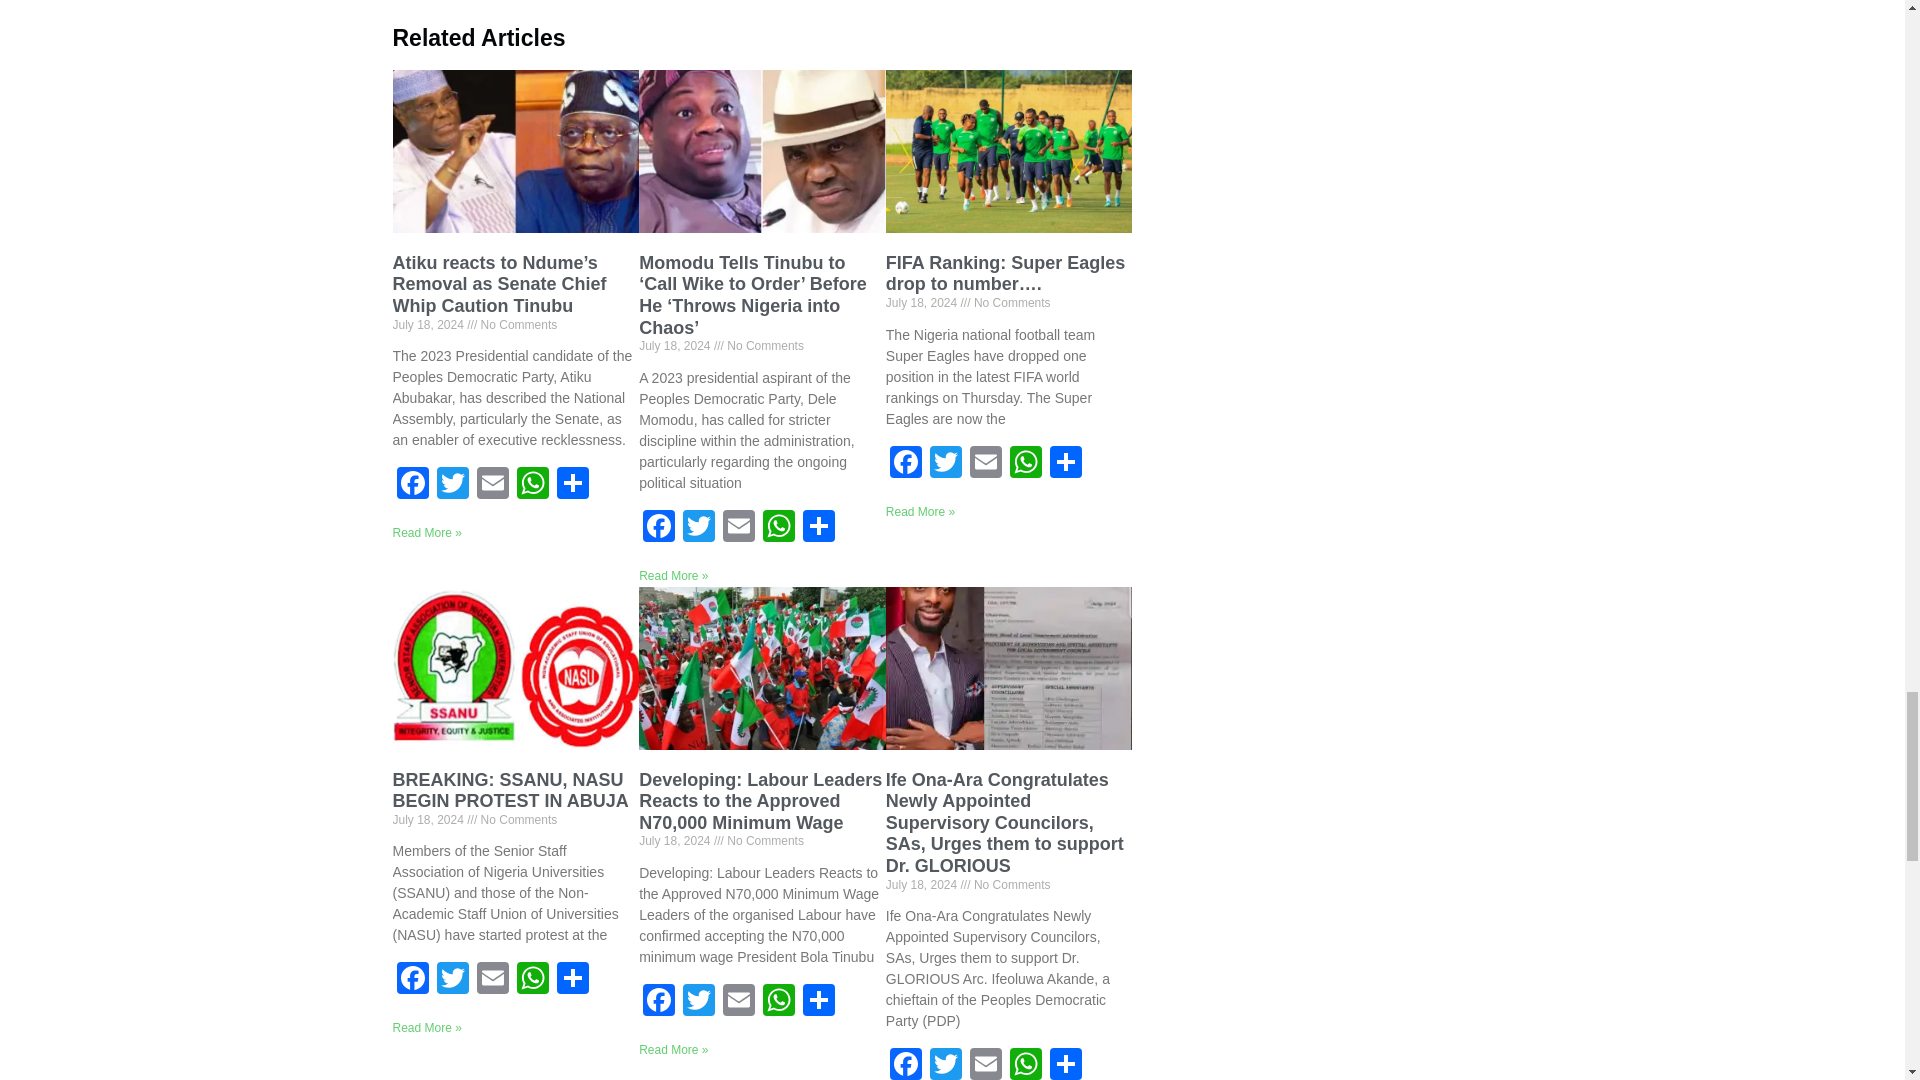 This screenshot has height=1080, width=1920. Describe the element at coordinates (412, 485) in the screenshot. I see `Facebook` at that location.